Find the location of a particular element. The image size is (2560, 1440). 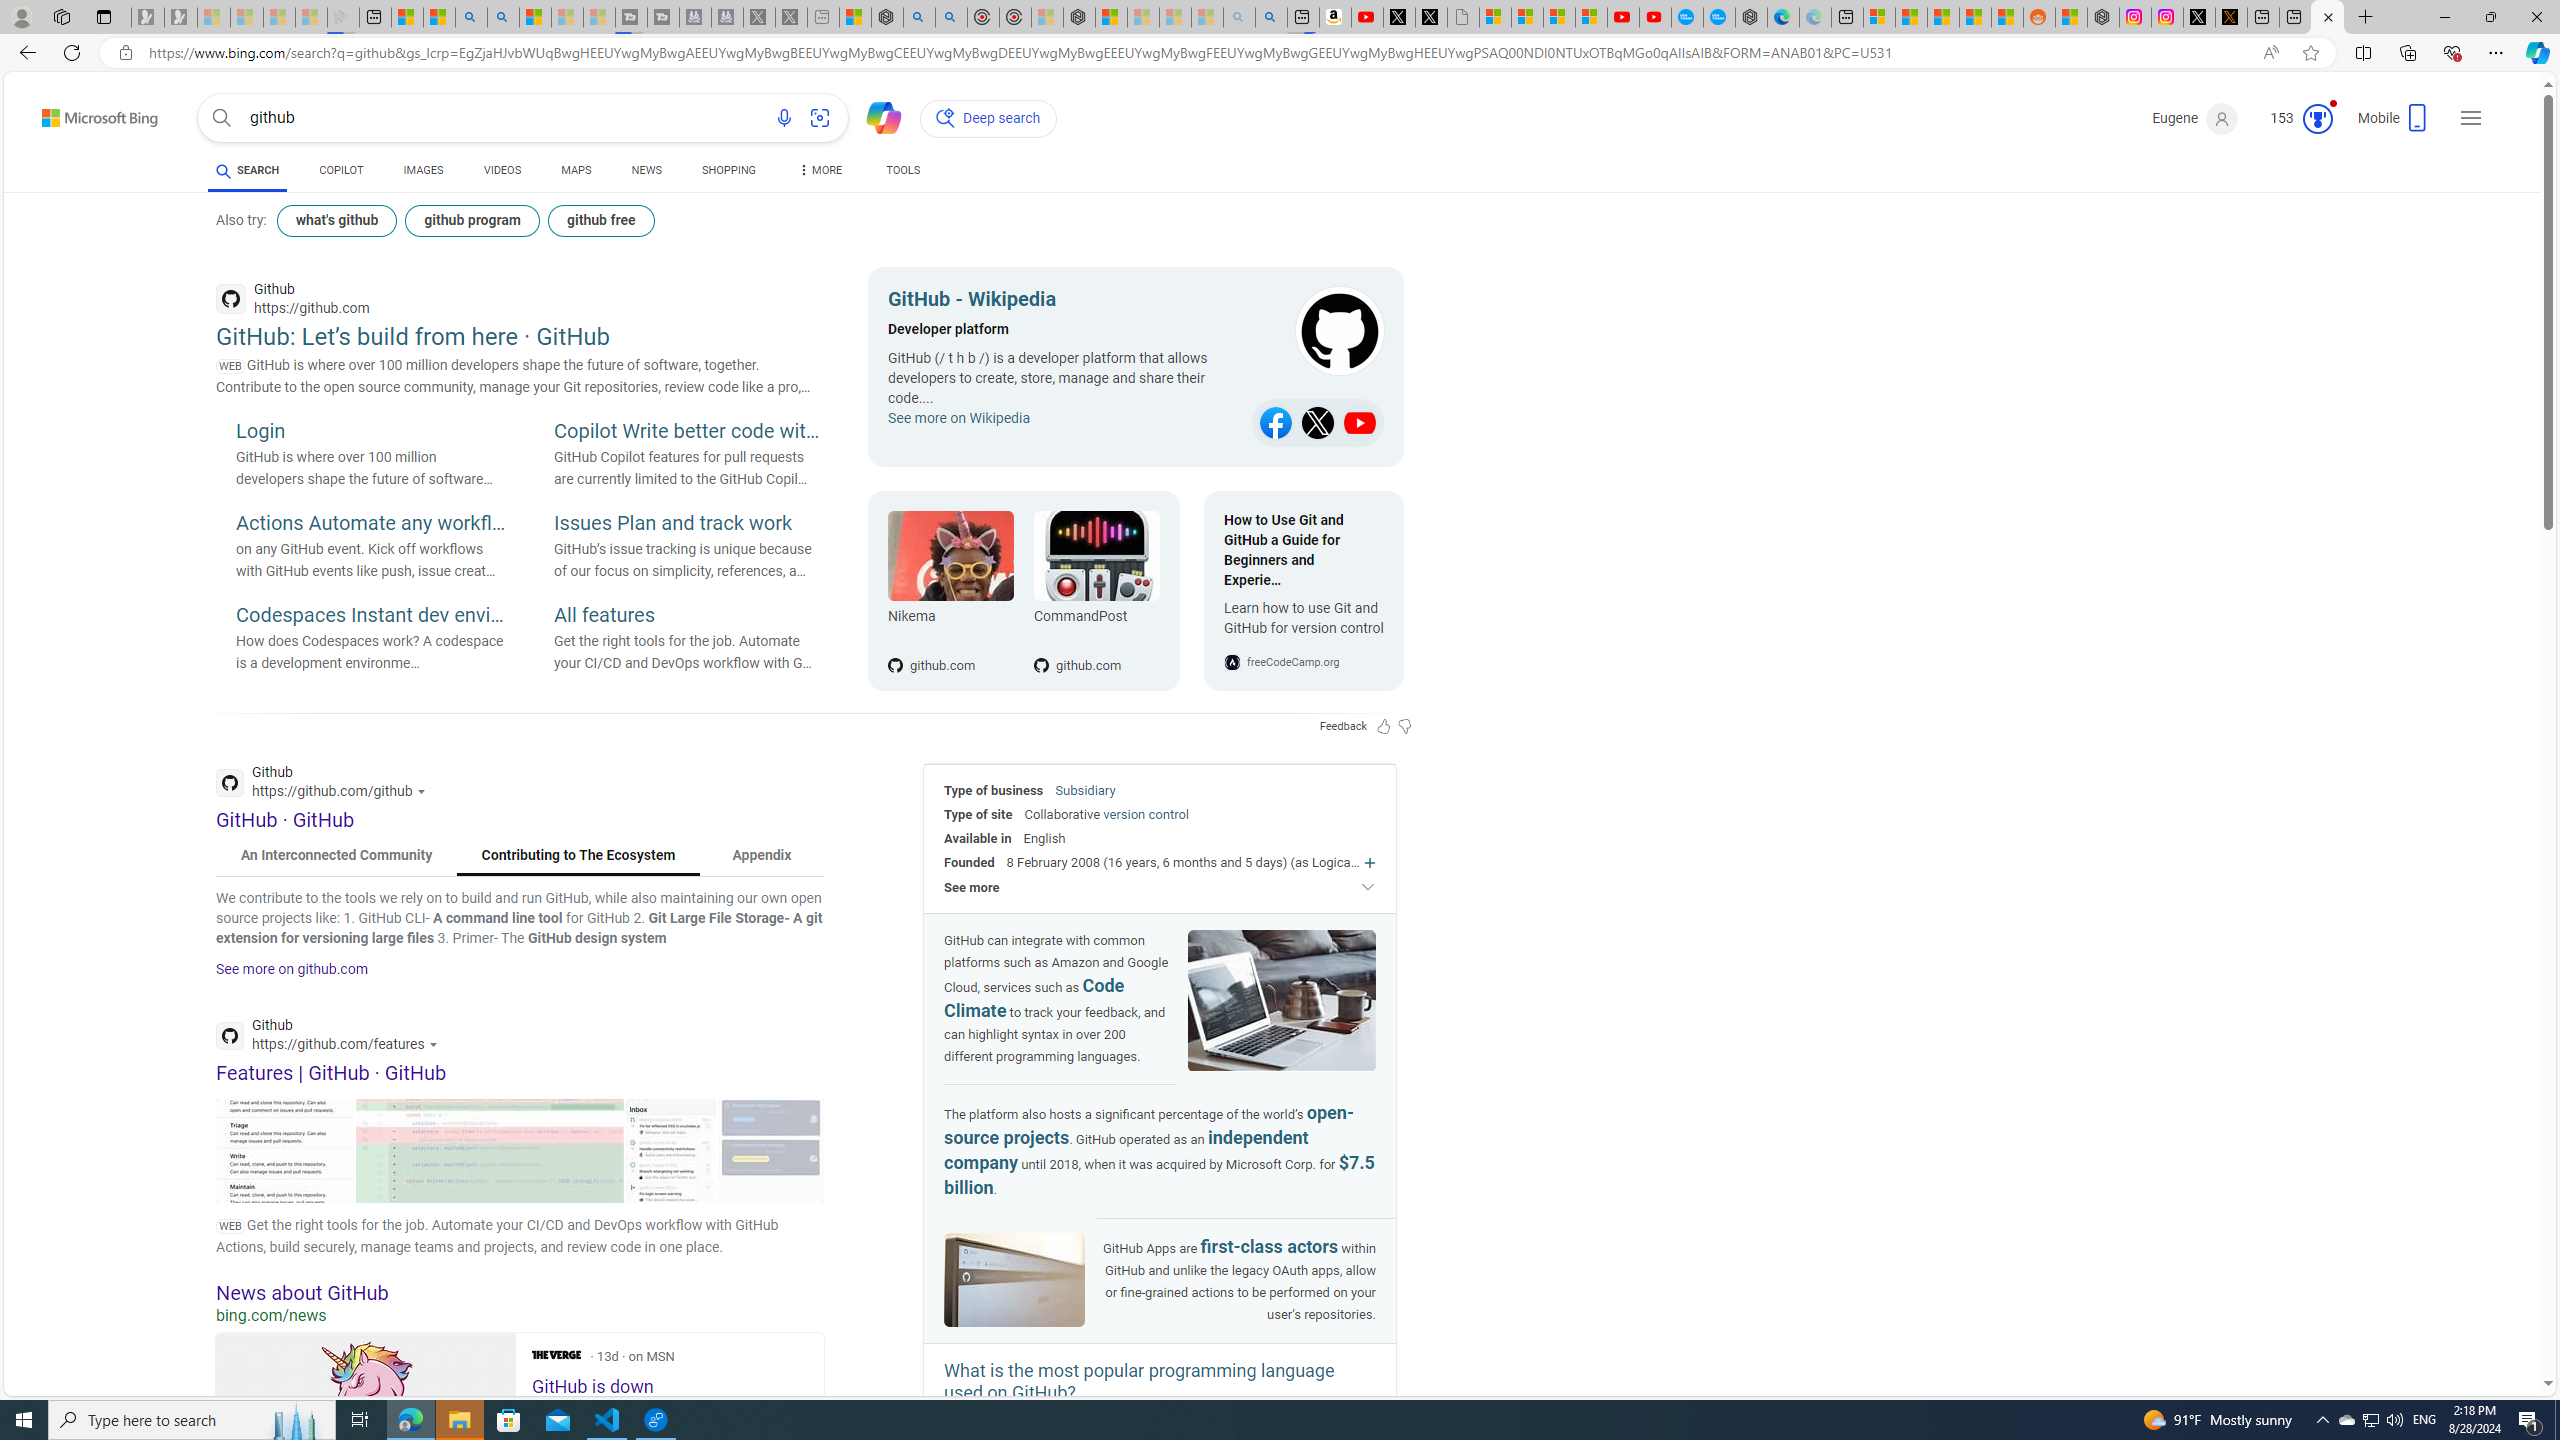

Codespaces Instant dev environments is located at coordinates (370, 616).